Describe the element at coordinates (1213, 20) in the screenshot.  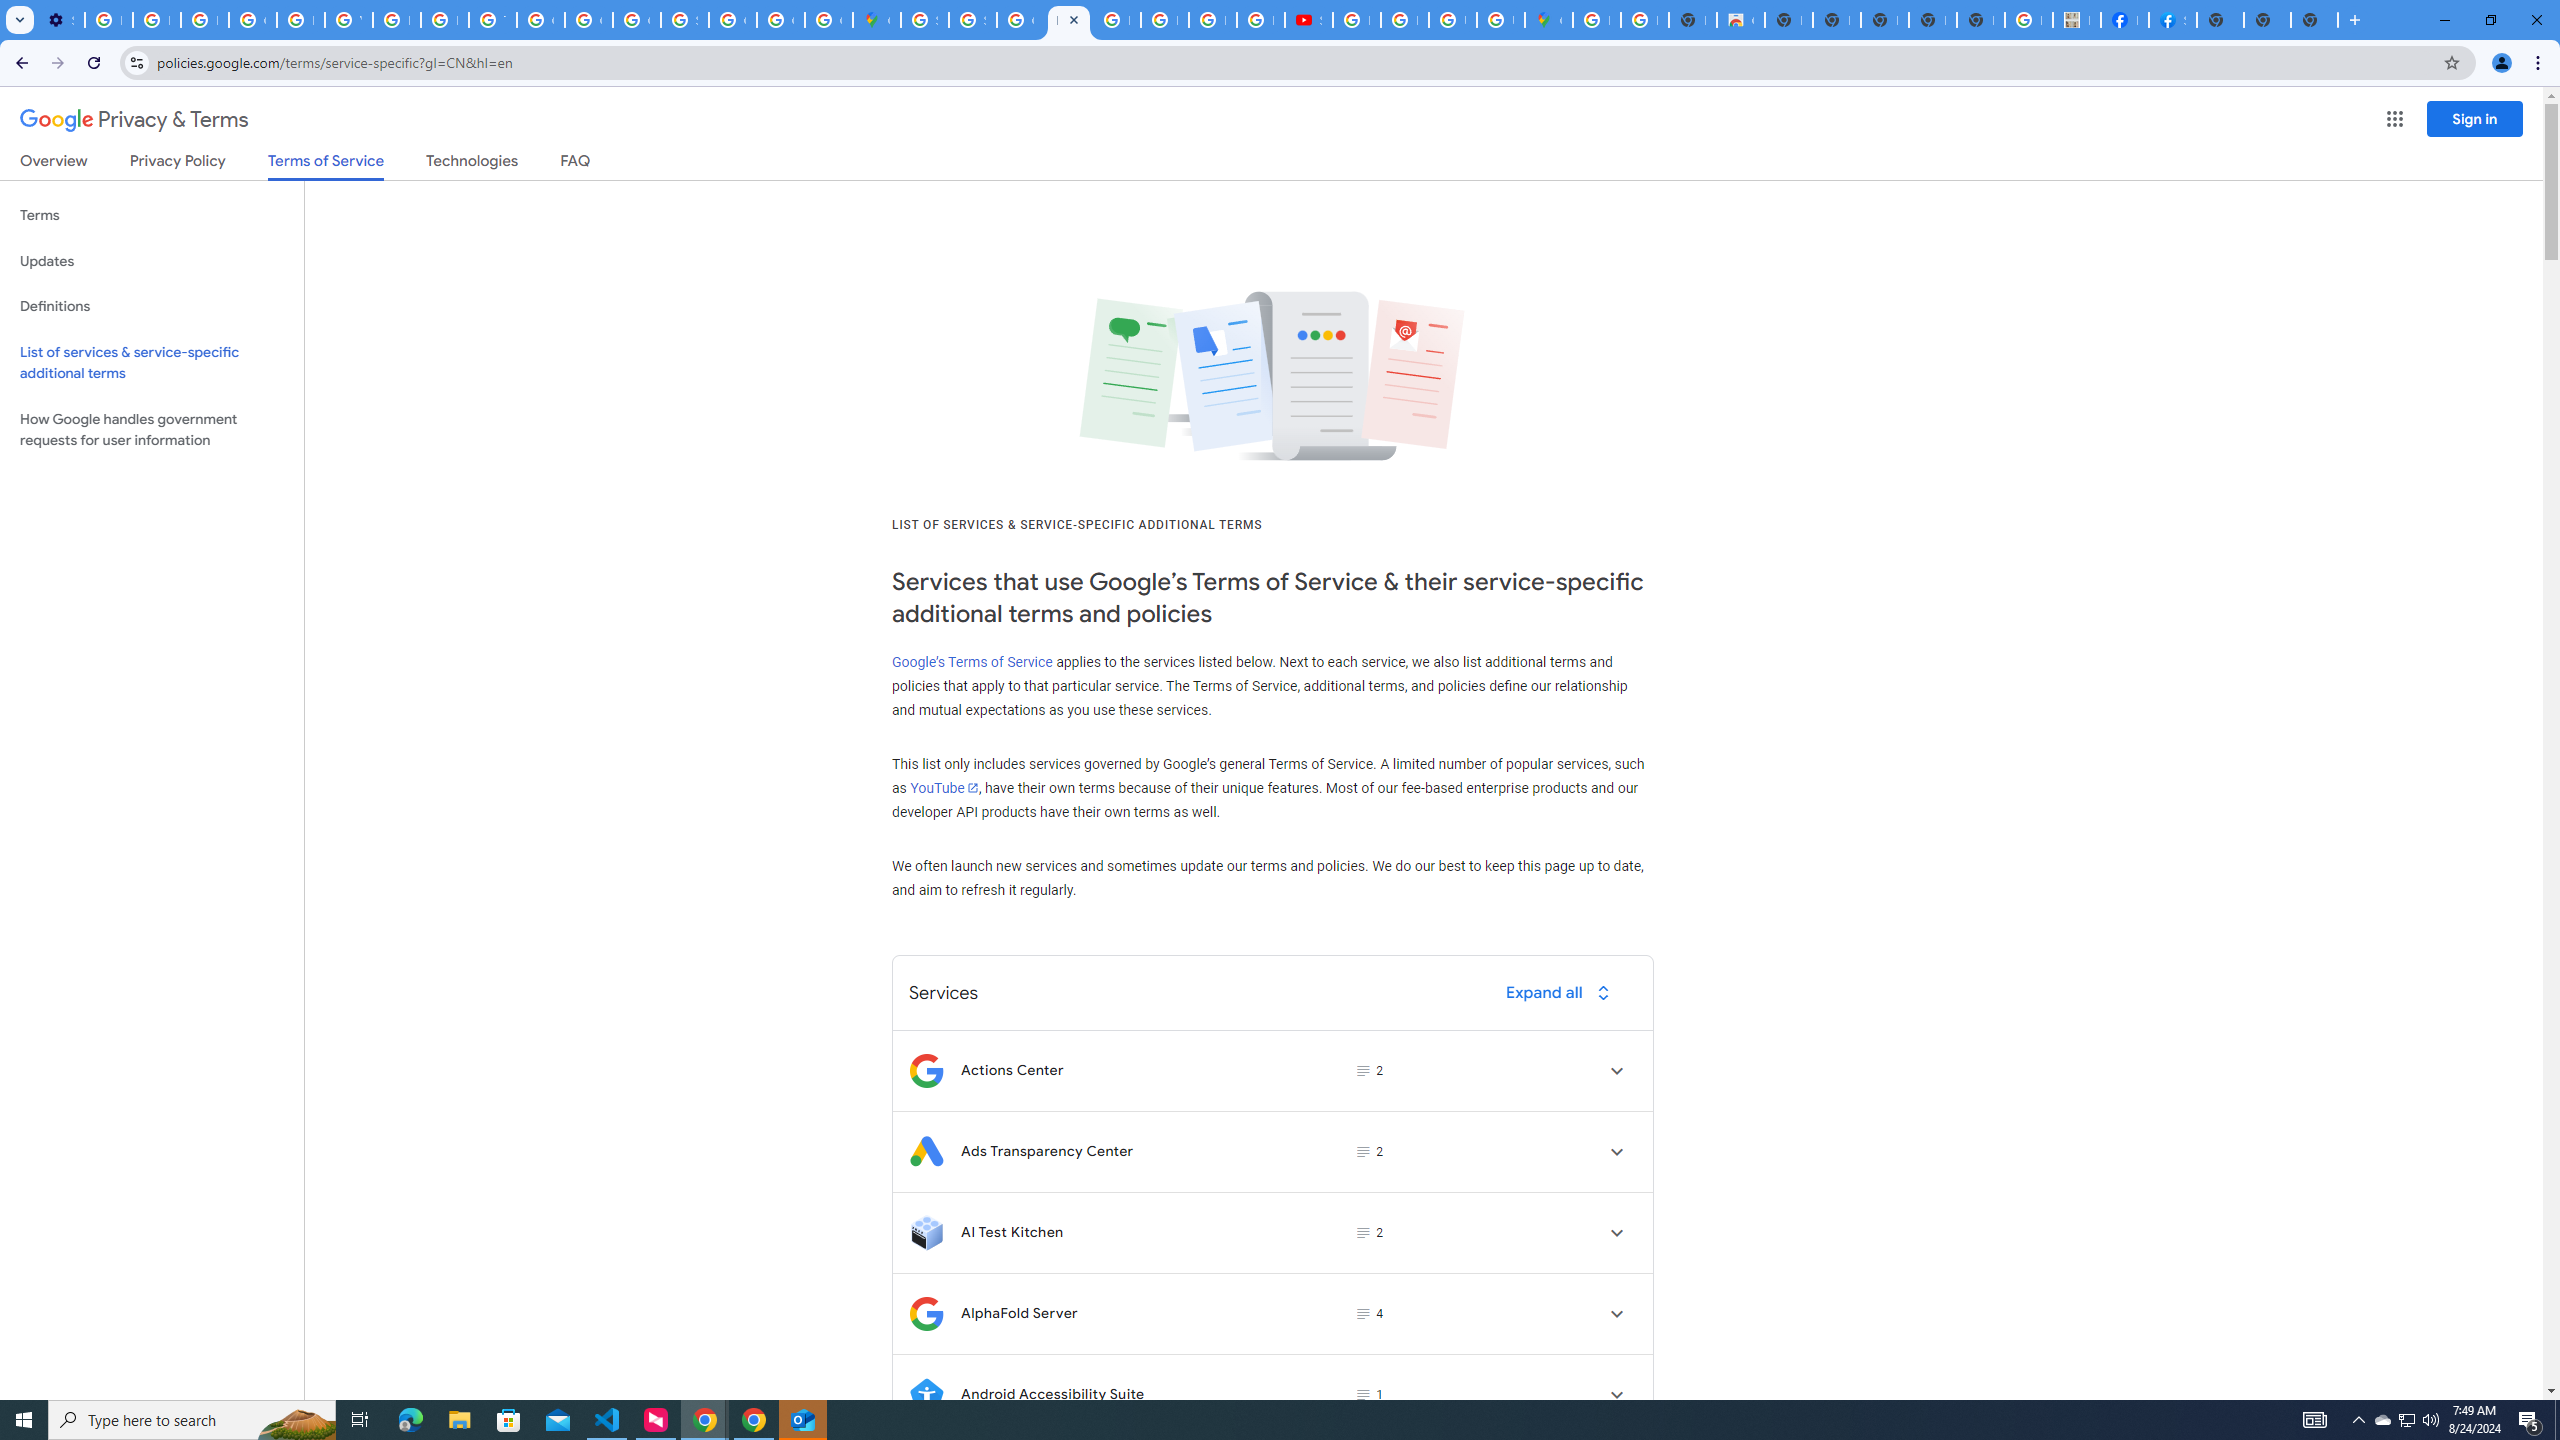
I see `Privacy Help Center - Policies Help` at that location.